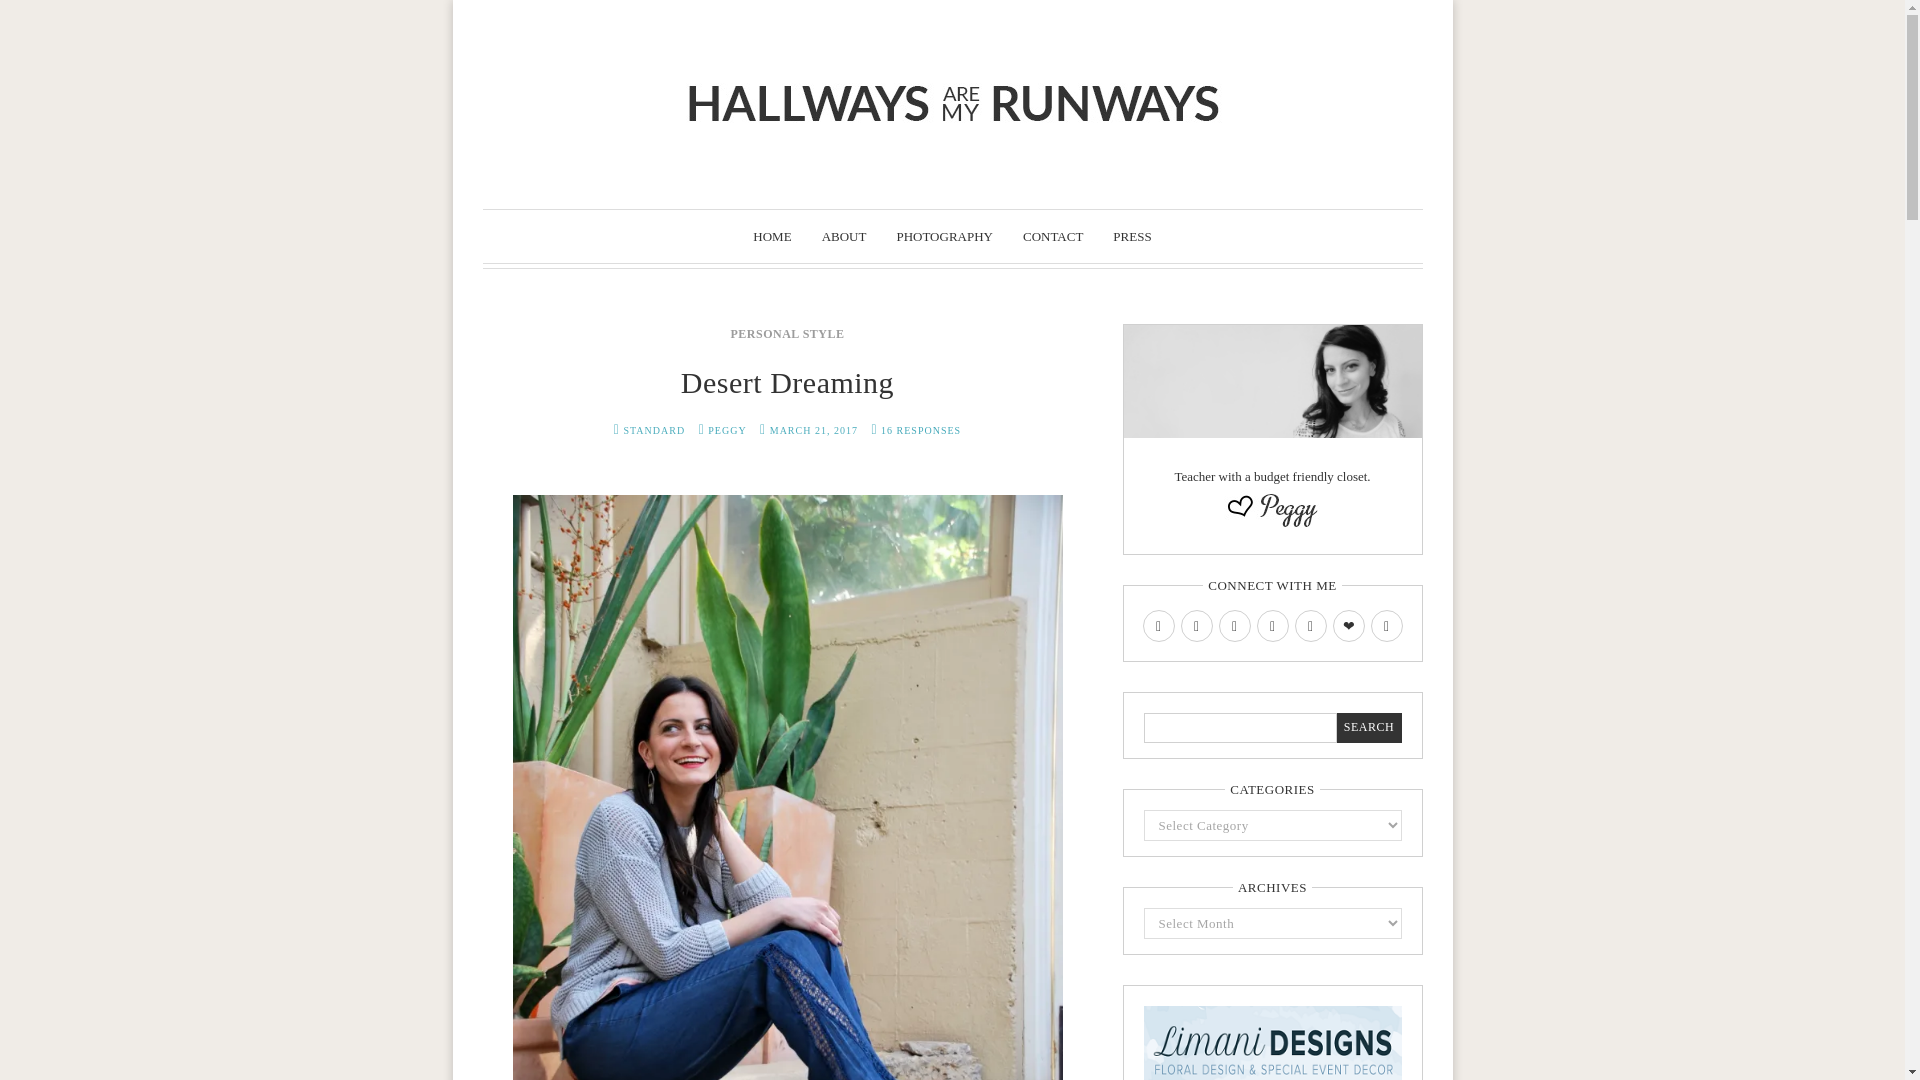  I want to click on Posts by Peggy, so click(727, 430).